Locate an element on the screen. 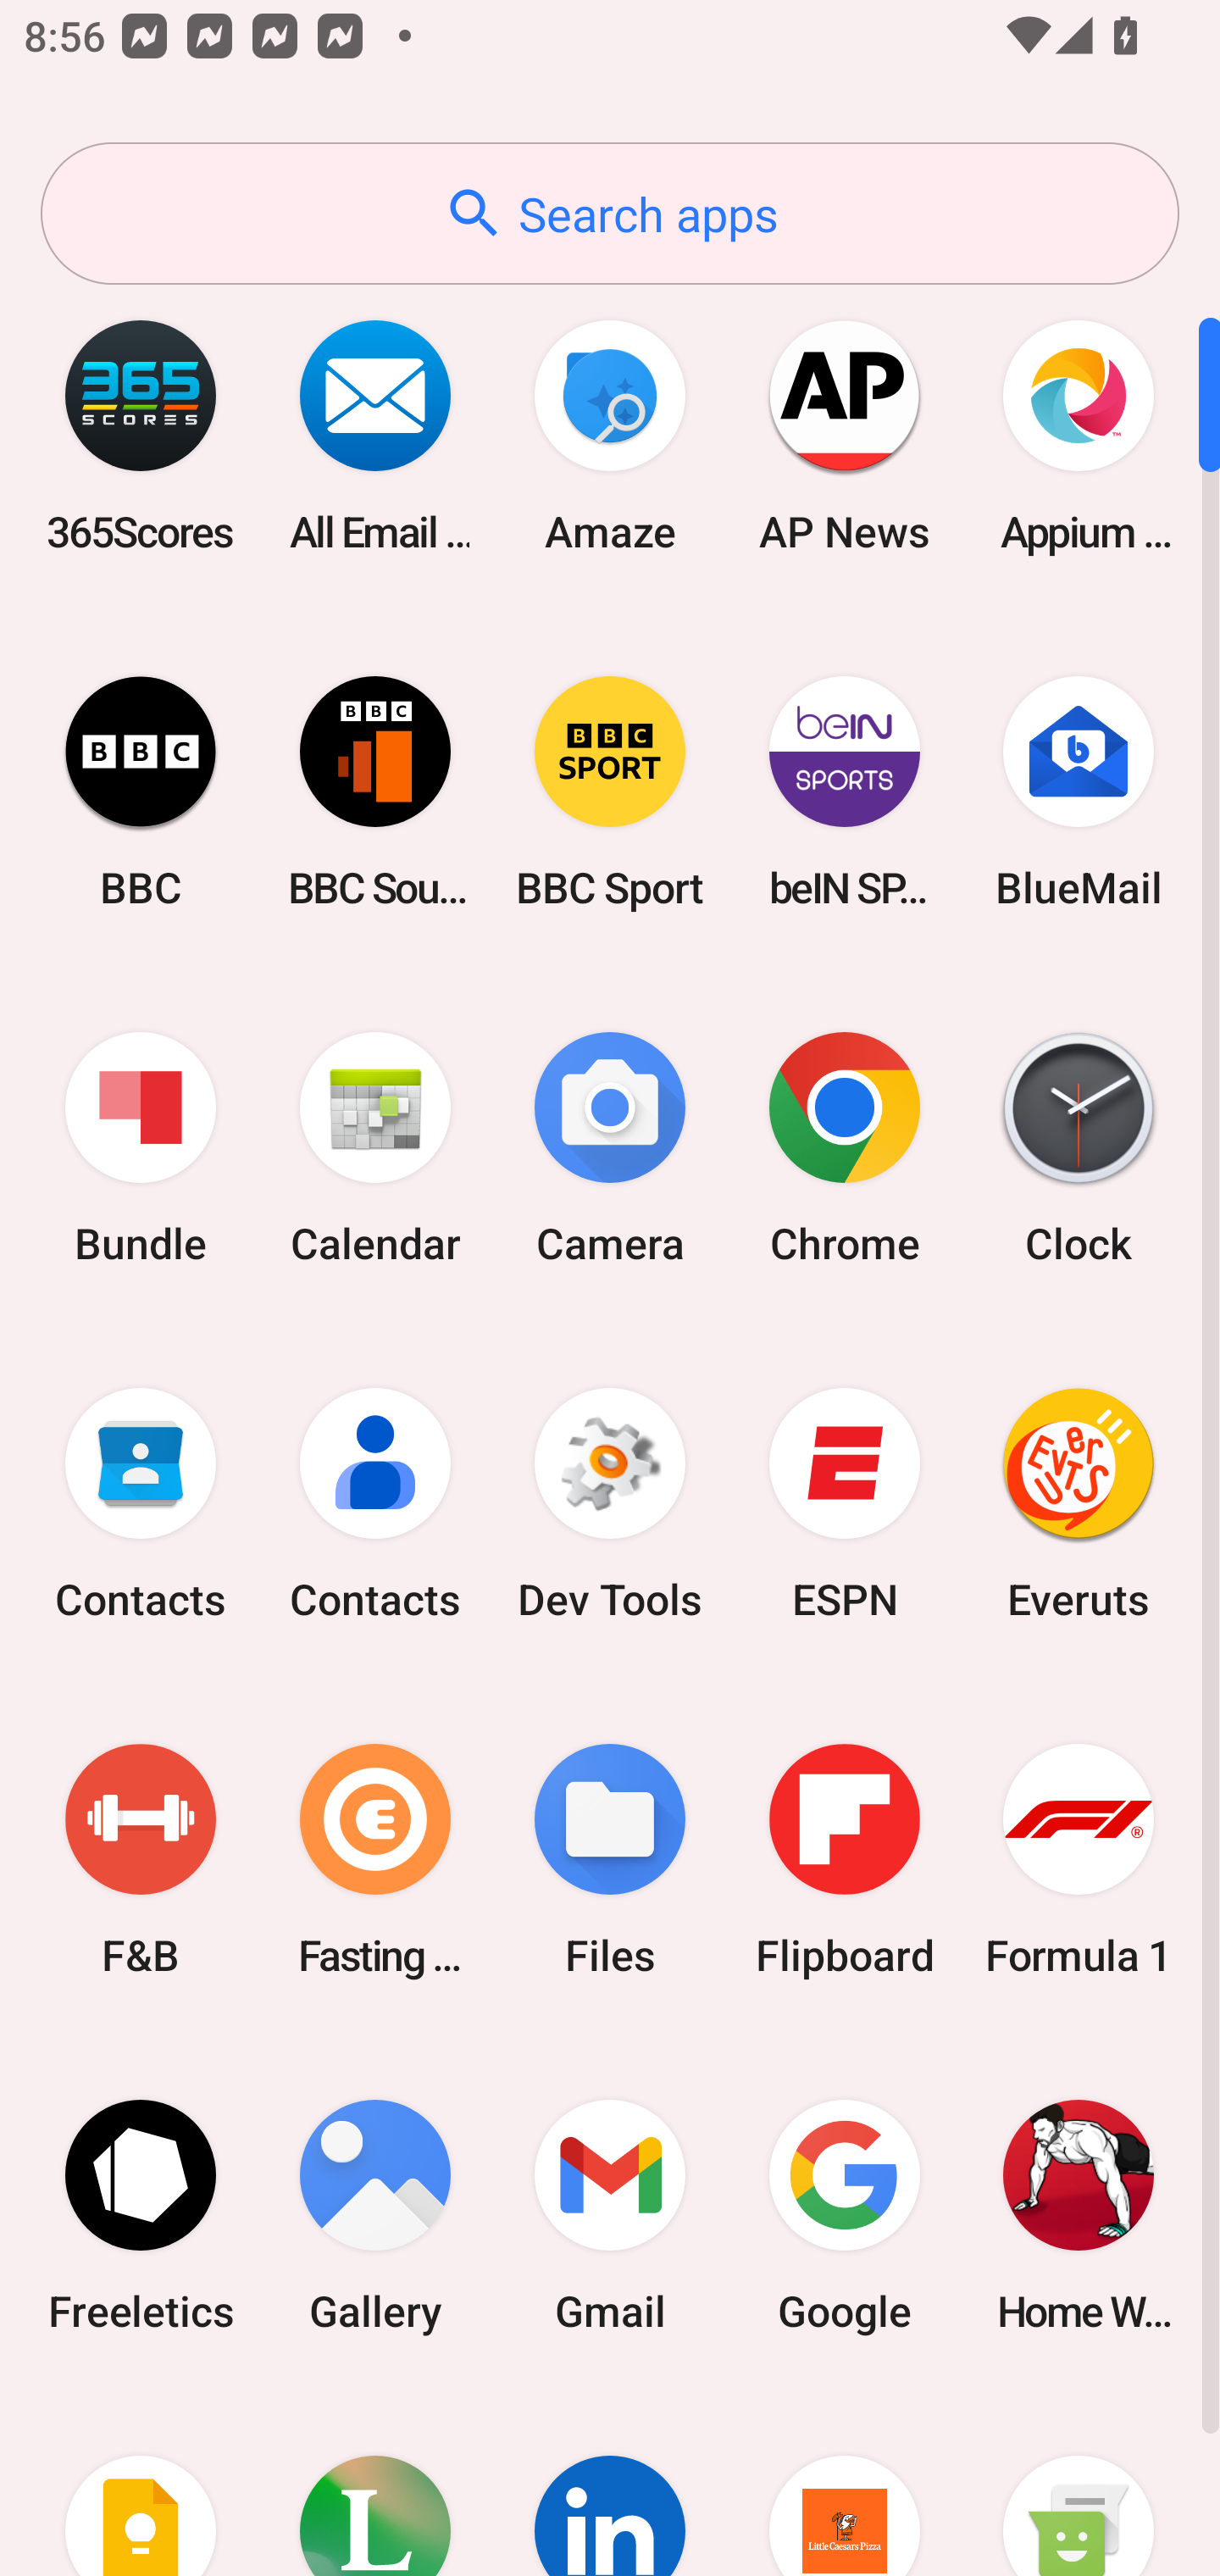 The height and width of the screenshot is (2576, 1220). Home Workout is located at coordinates (1079, 2215).